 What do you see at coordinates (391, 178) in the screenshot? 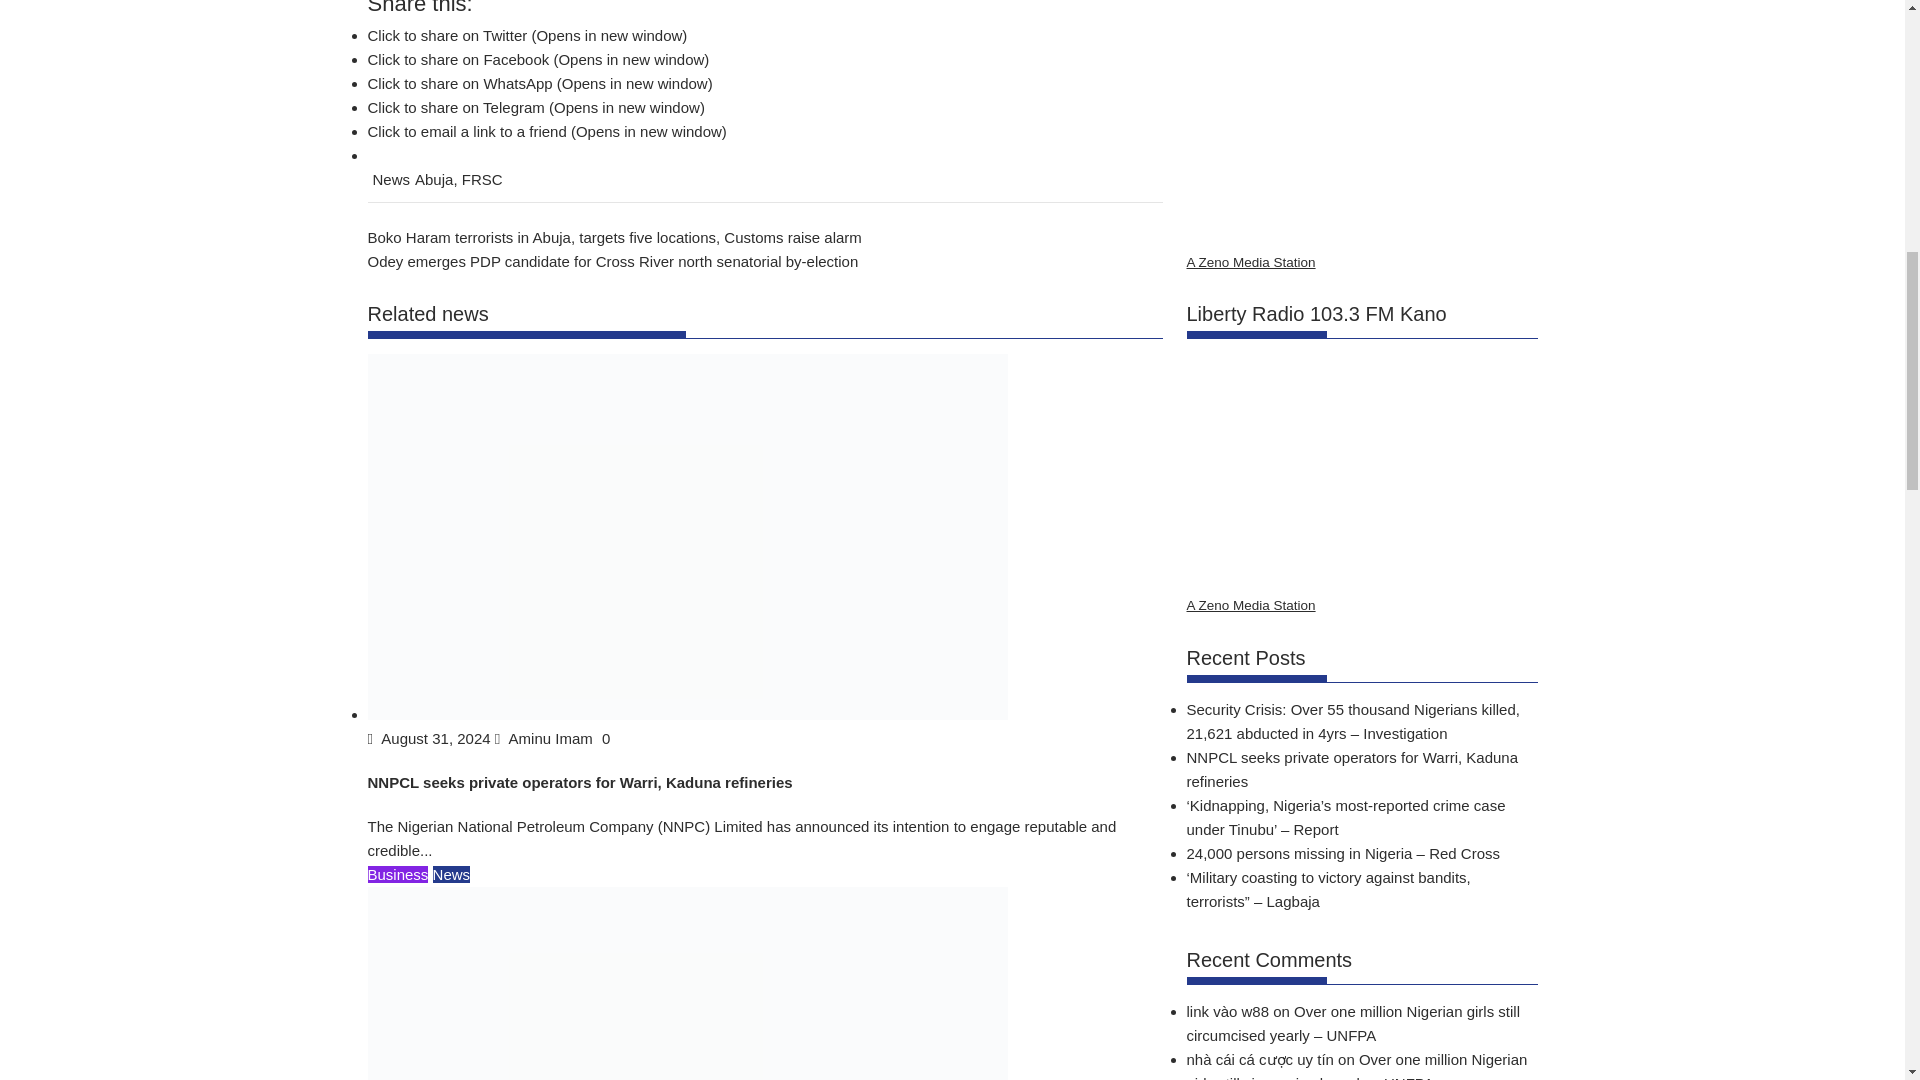
I see `News` at bounding box center [391, 178].